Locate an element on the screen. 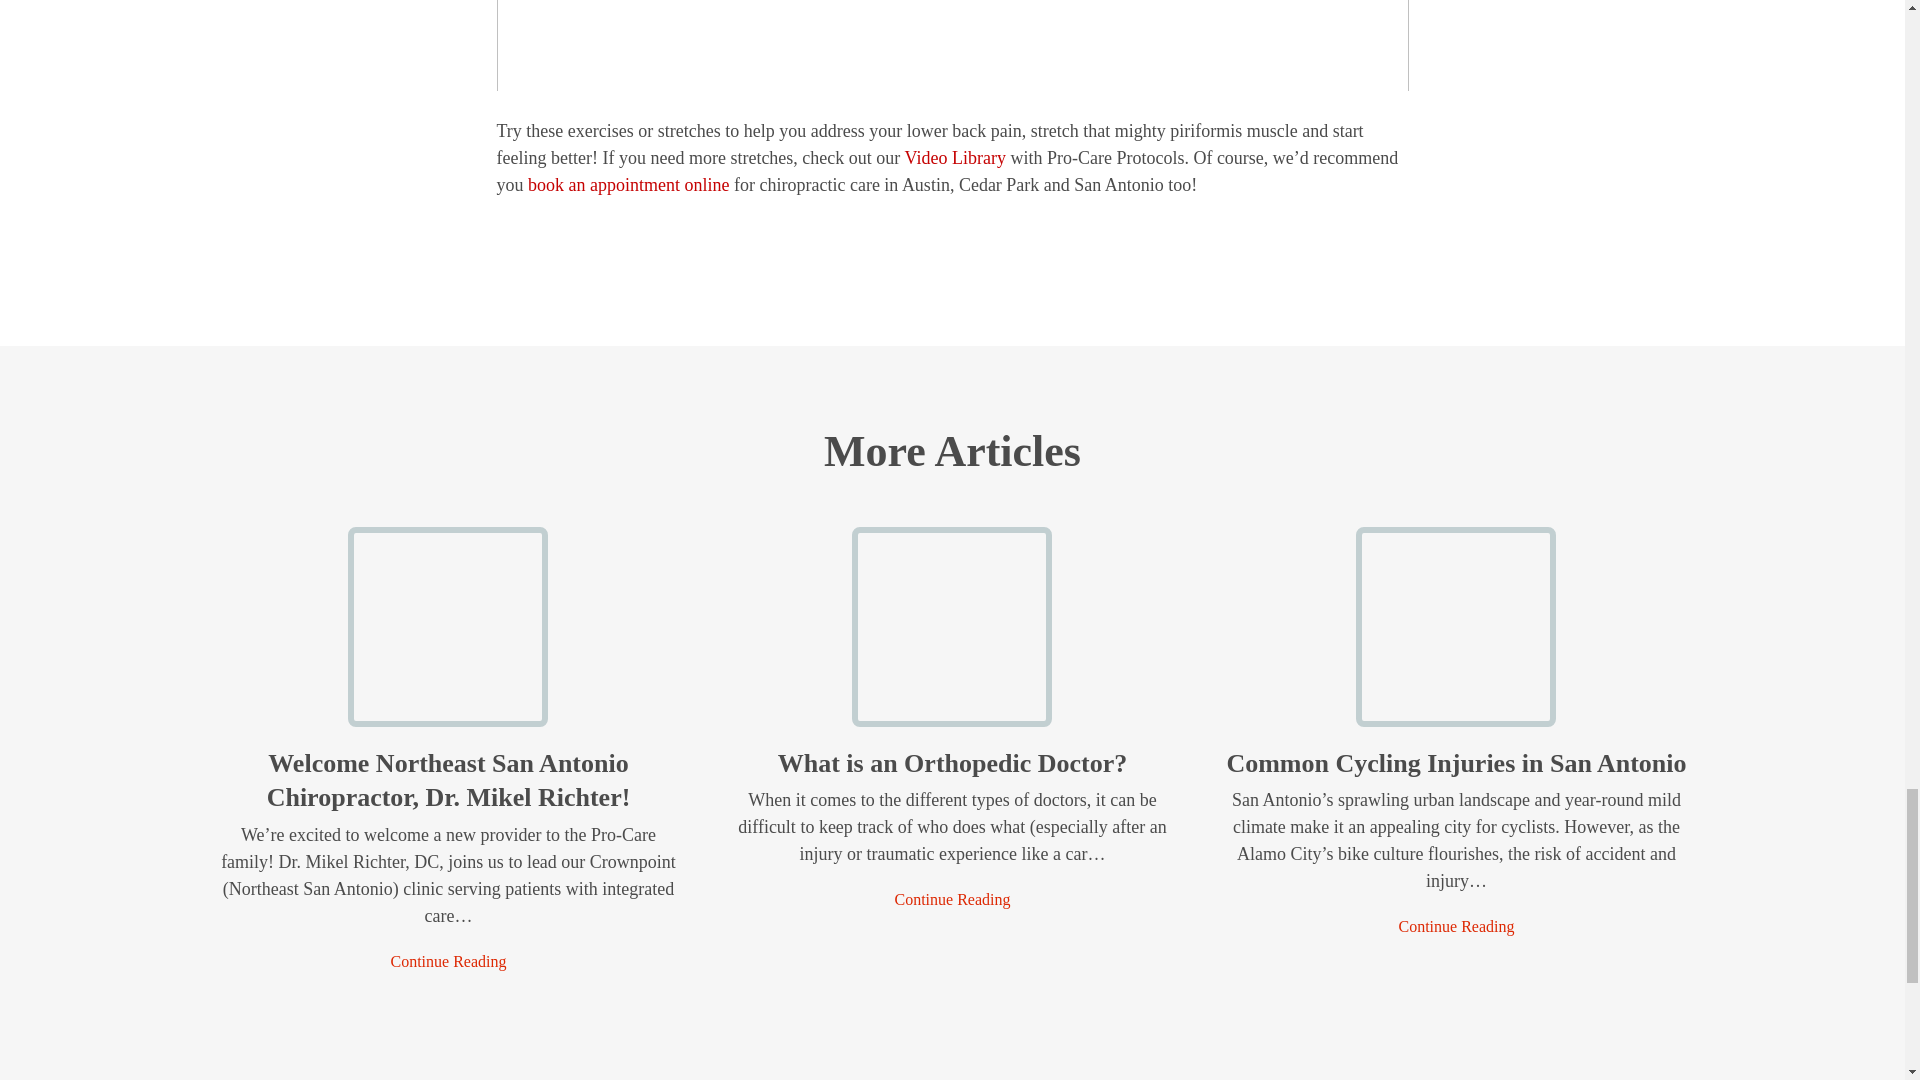  What is an Orthopedic Doctor? is located at coordinates (952, 899).